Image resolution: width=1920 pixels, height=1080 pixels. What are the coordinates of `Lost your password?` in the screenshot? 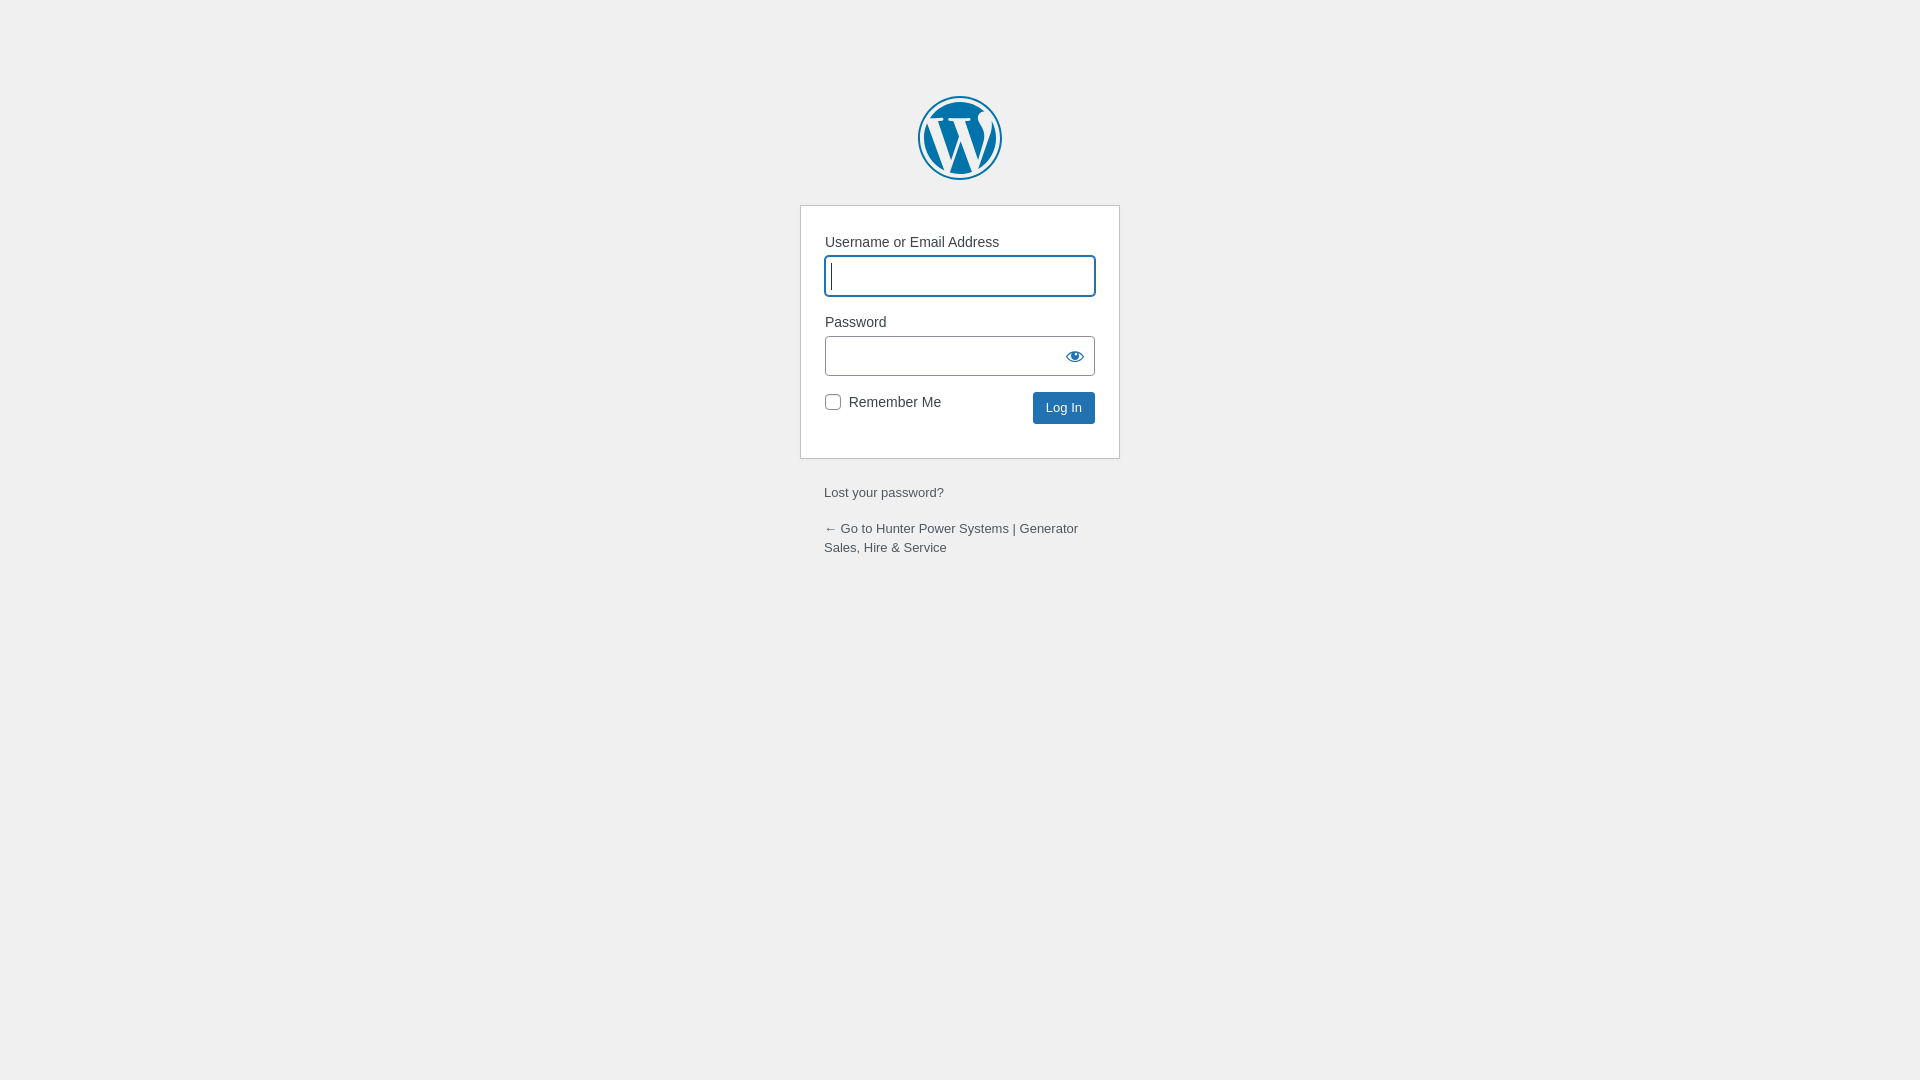 It's located at (884, 492).